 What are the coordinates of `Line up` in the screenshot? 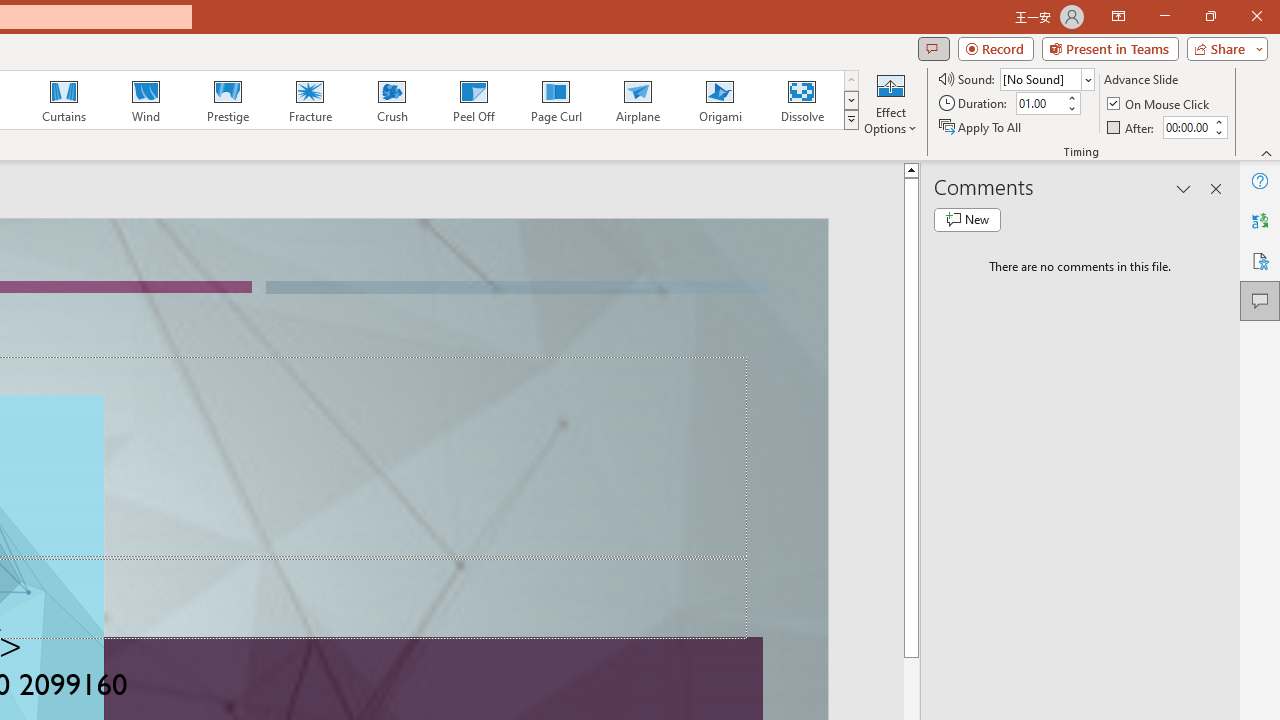 It's located at (911, 169).